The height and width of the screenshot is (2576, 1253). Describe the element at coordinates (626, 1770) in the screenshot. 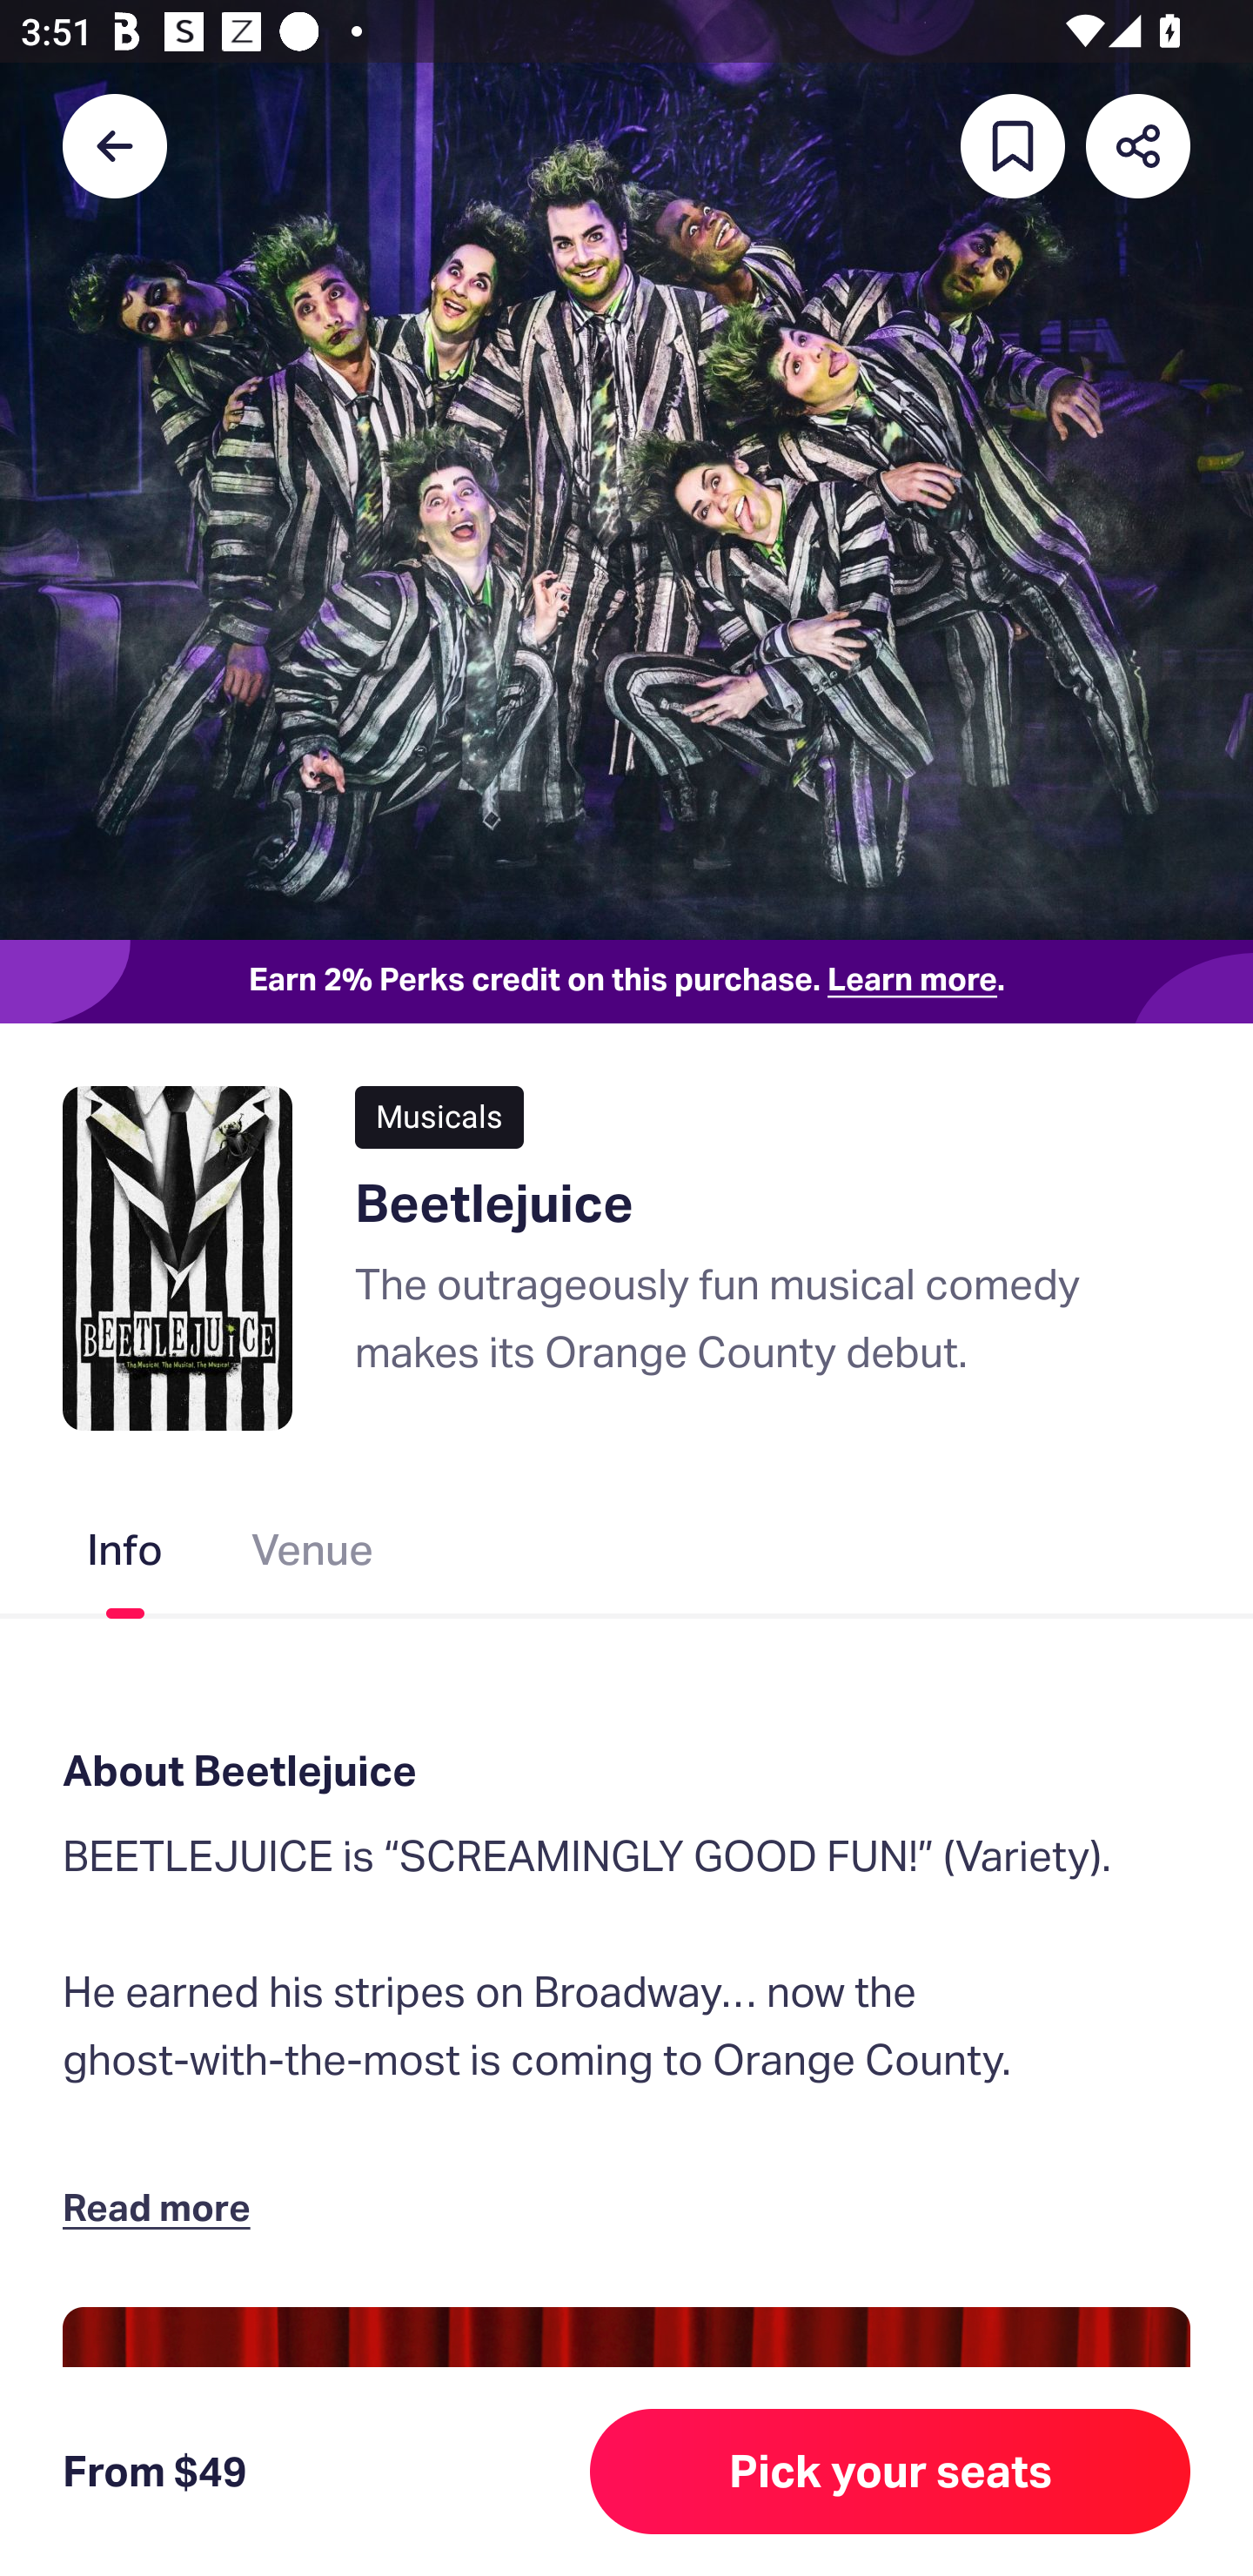

I see `About Beetlejuice` at that location.